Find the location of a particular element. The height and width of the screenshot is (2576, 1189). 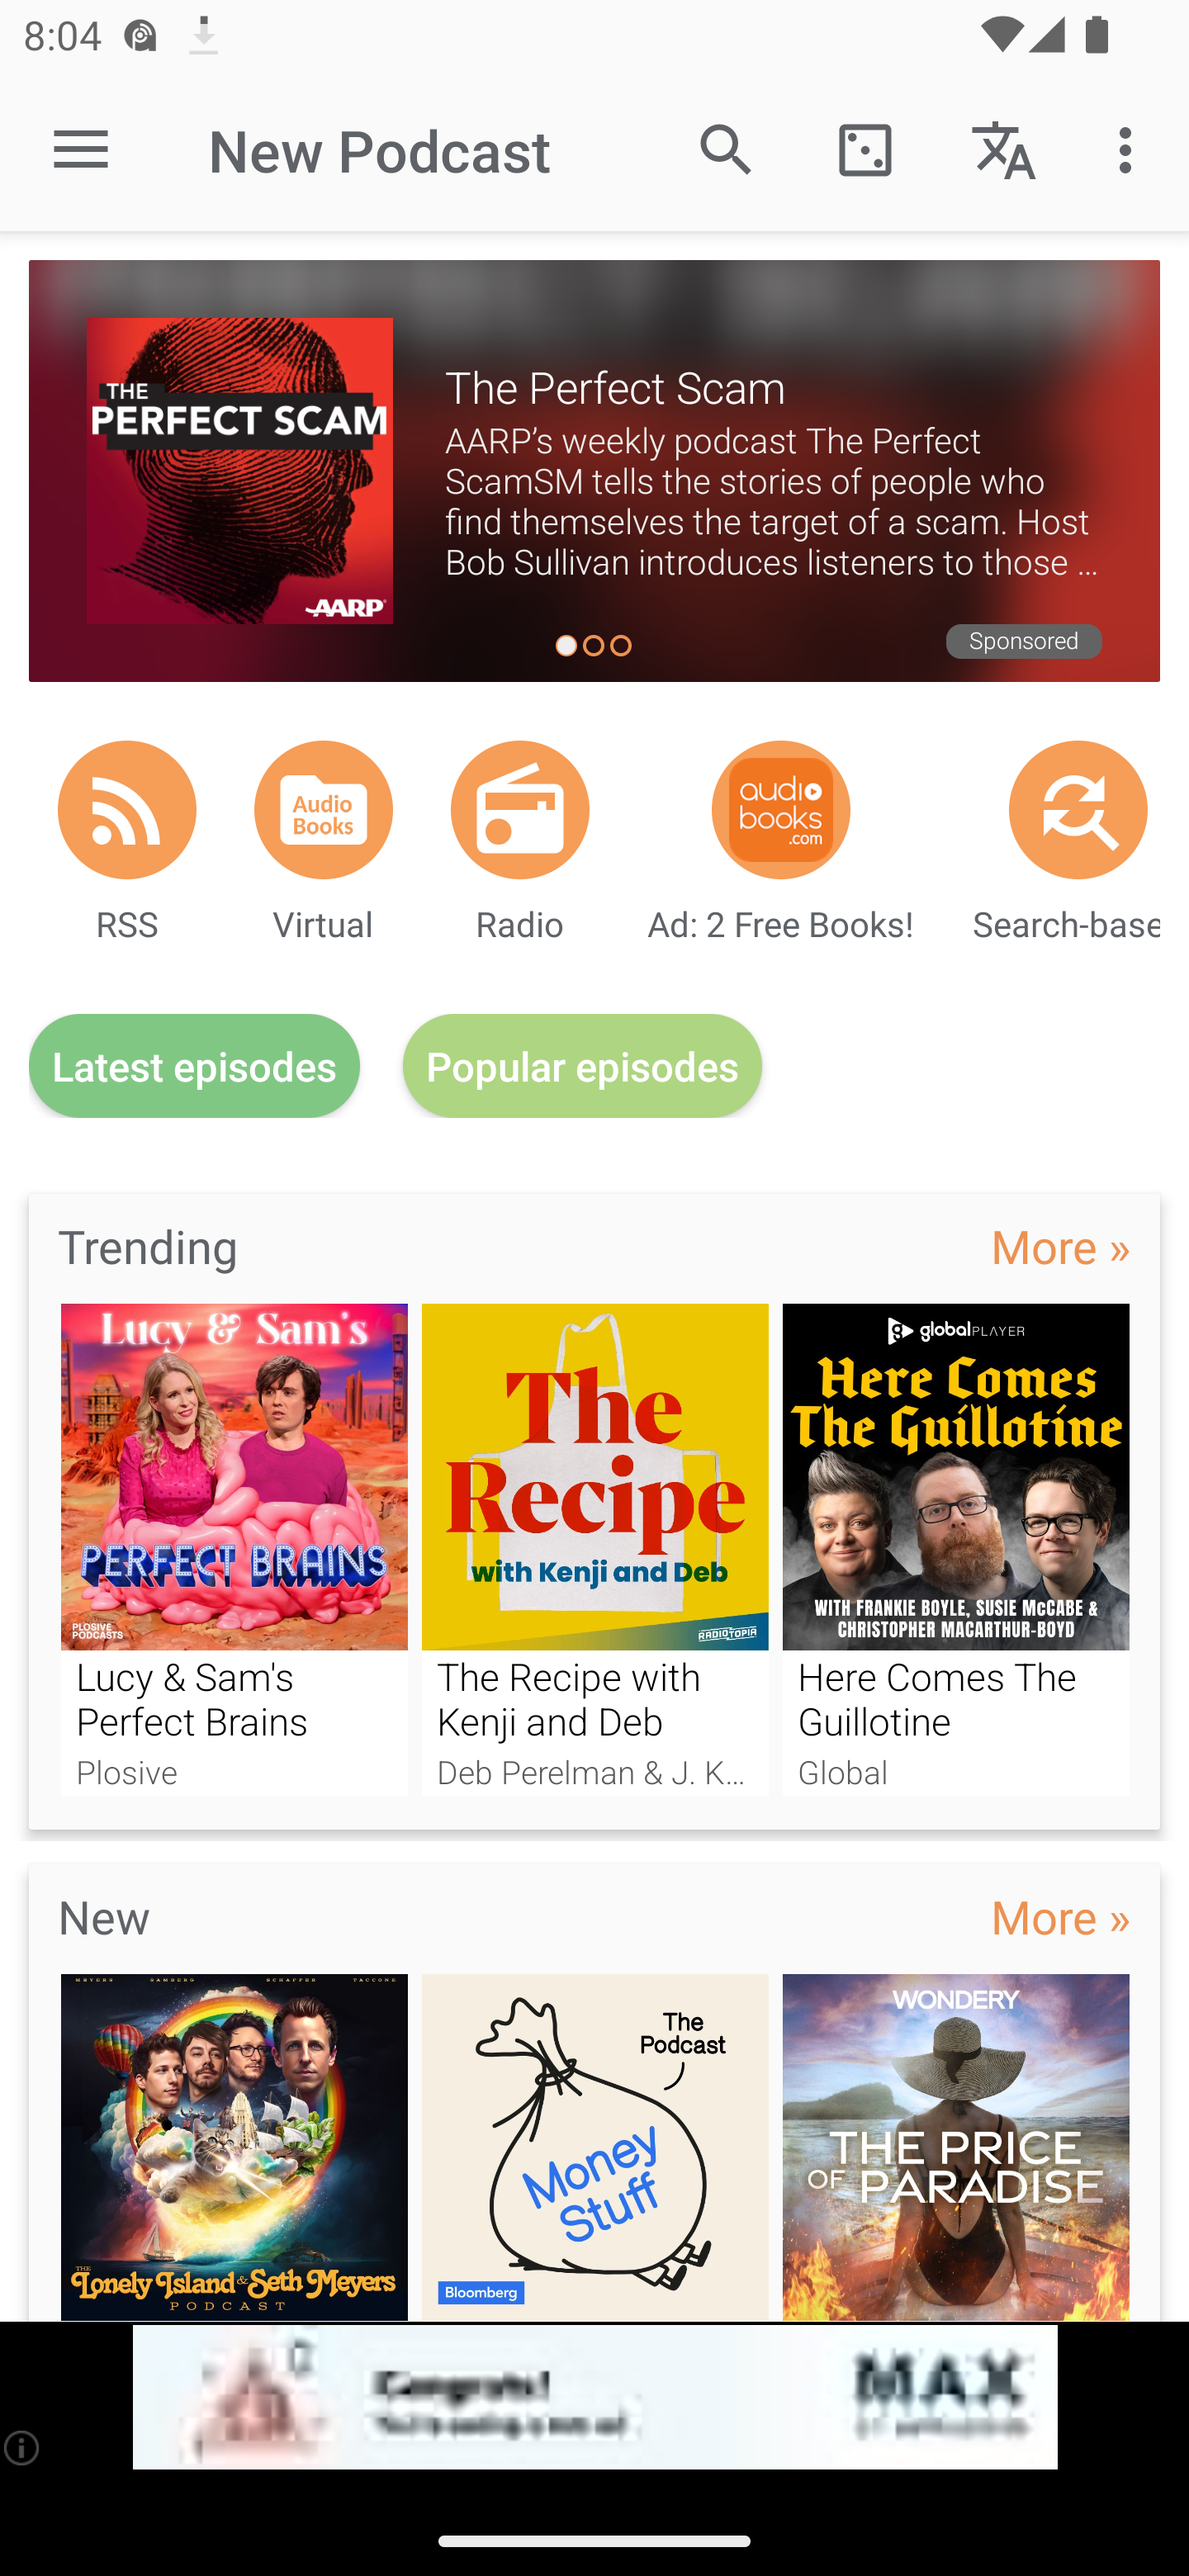

Search-based is located at coordinates (1078, 809).